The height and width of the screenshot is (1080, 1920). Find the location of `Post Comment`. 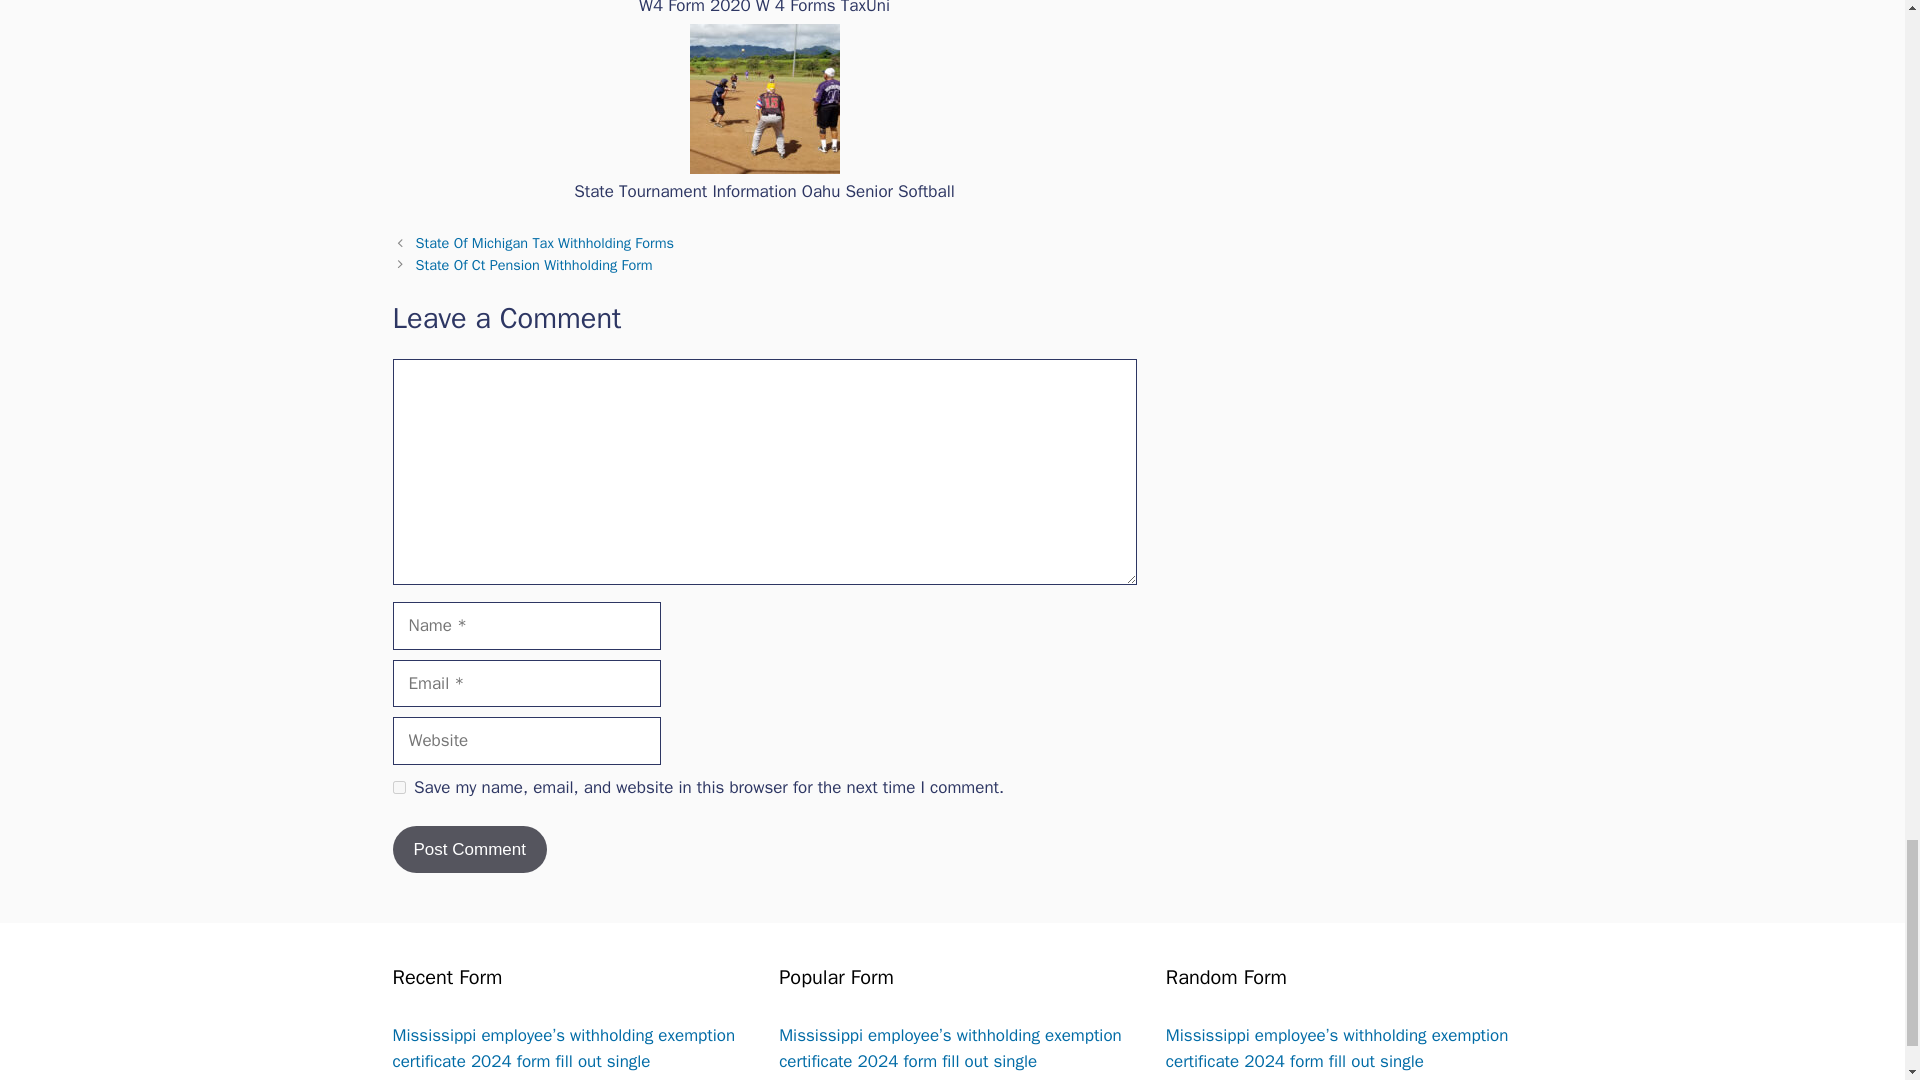

Post Comment is located at coordinates (468, 850).